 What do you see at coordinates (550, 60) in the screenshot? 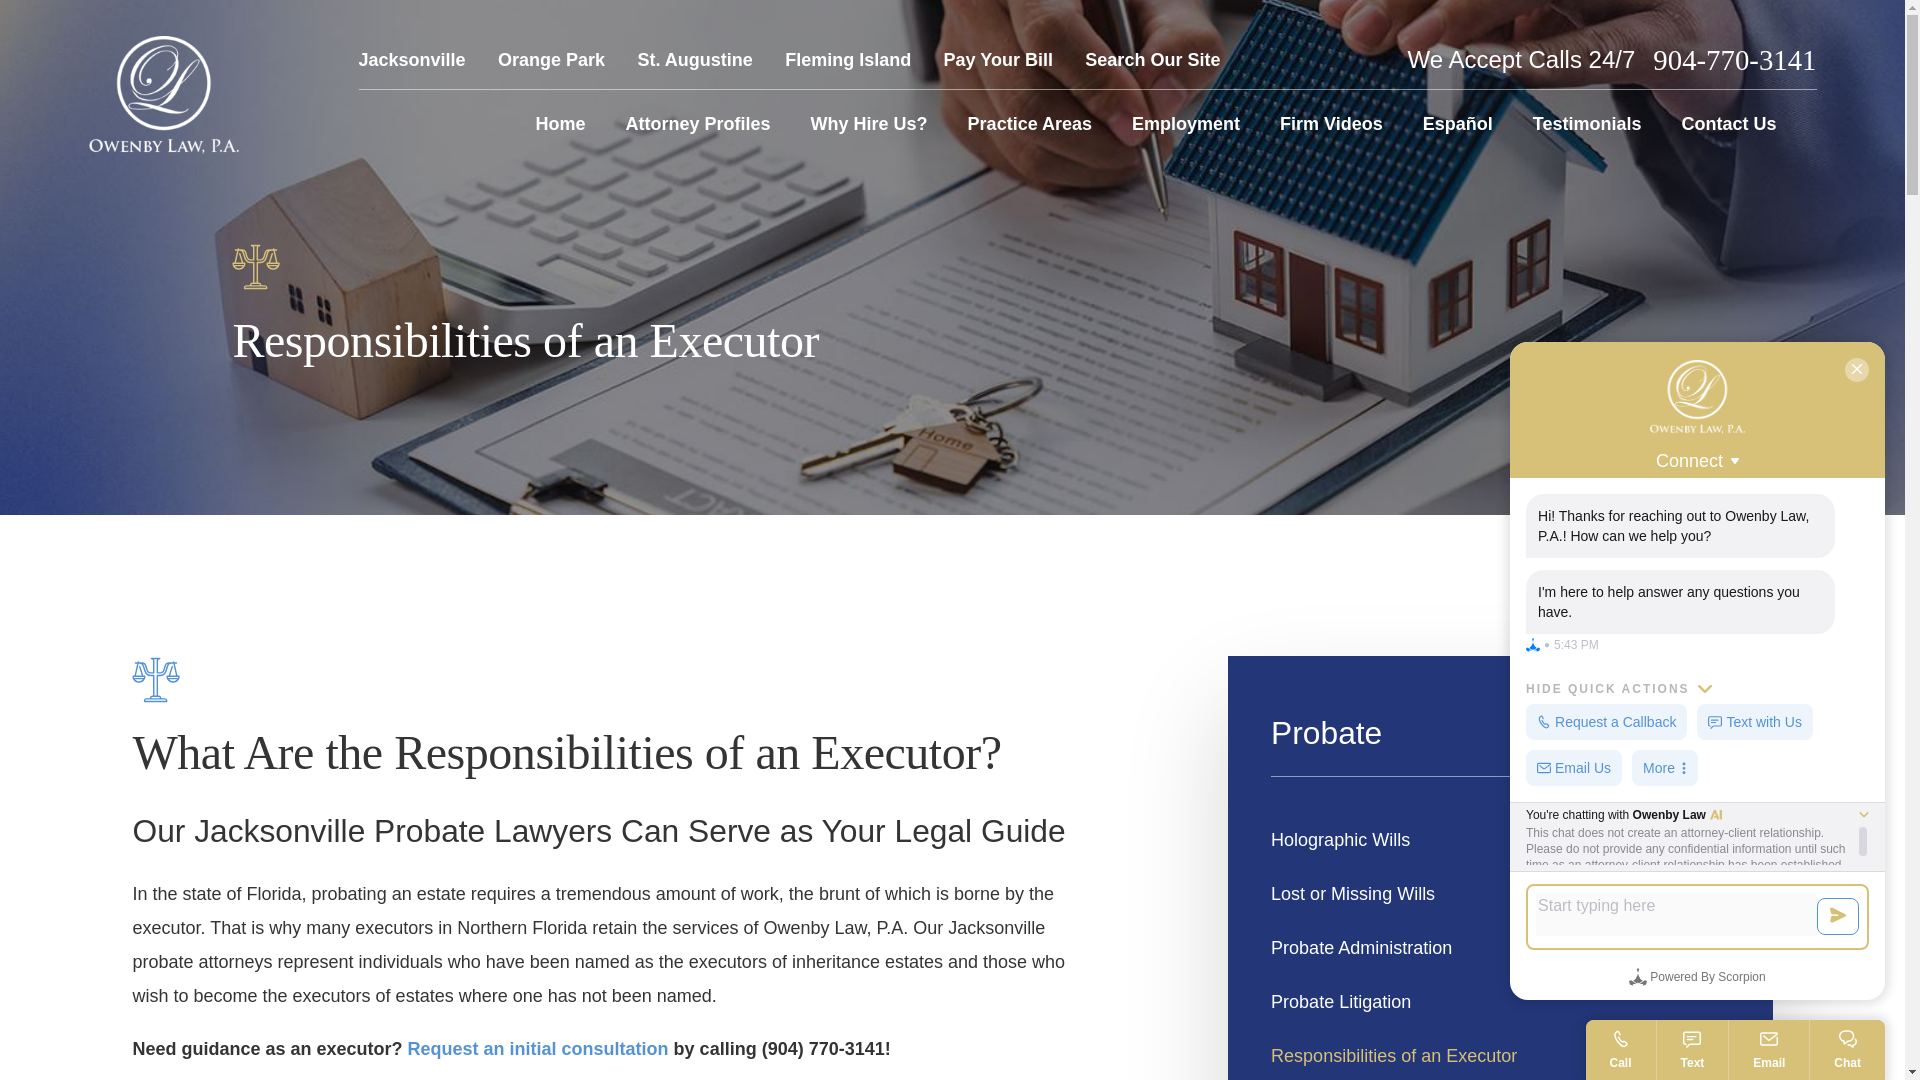
I see `Orange Park` at bounding box center [550, 60].